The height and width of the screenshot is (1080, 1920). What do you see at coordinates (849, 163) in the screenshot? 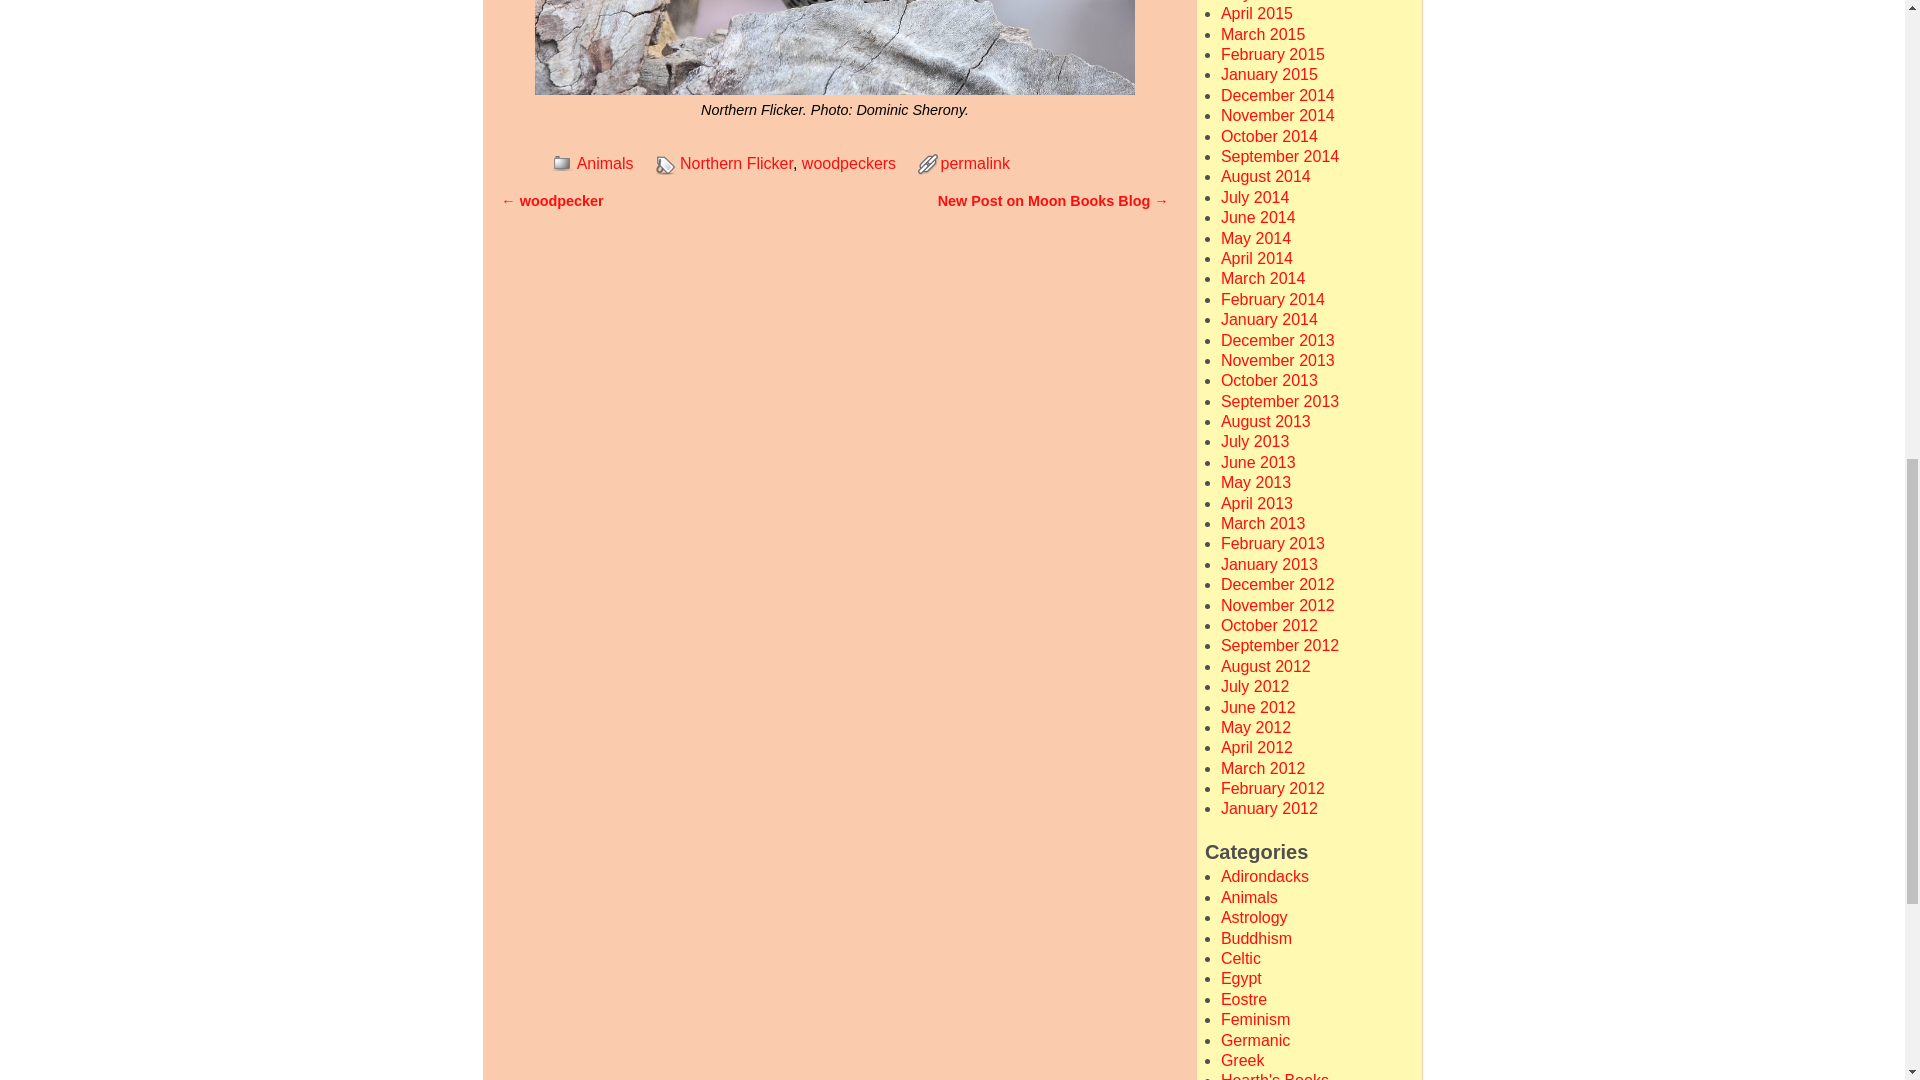
I see `woodpeckers` at bounding box center [849, 163].